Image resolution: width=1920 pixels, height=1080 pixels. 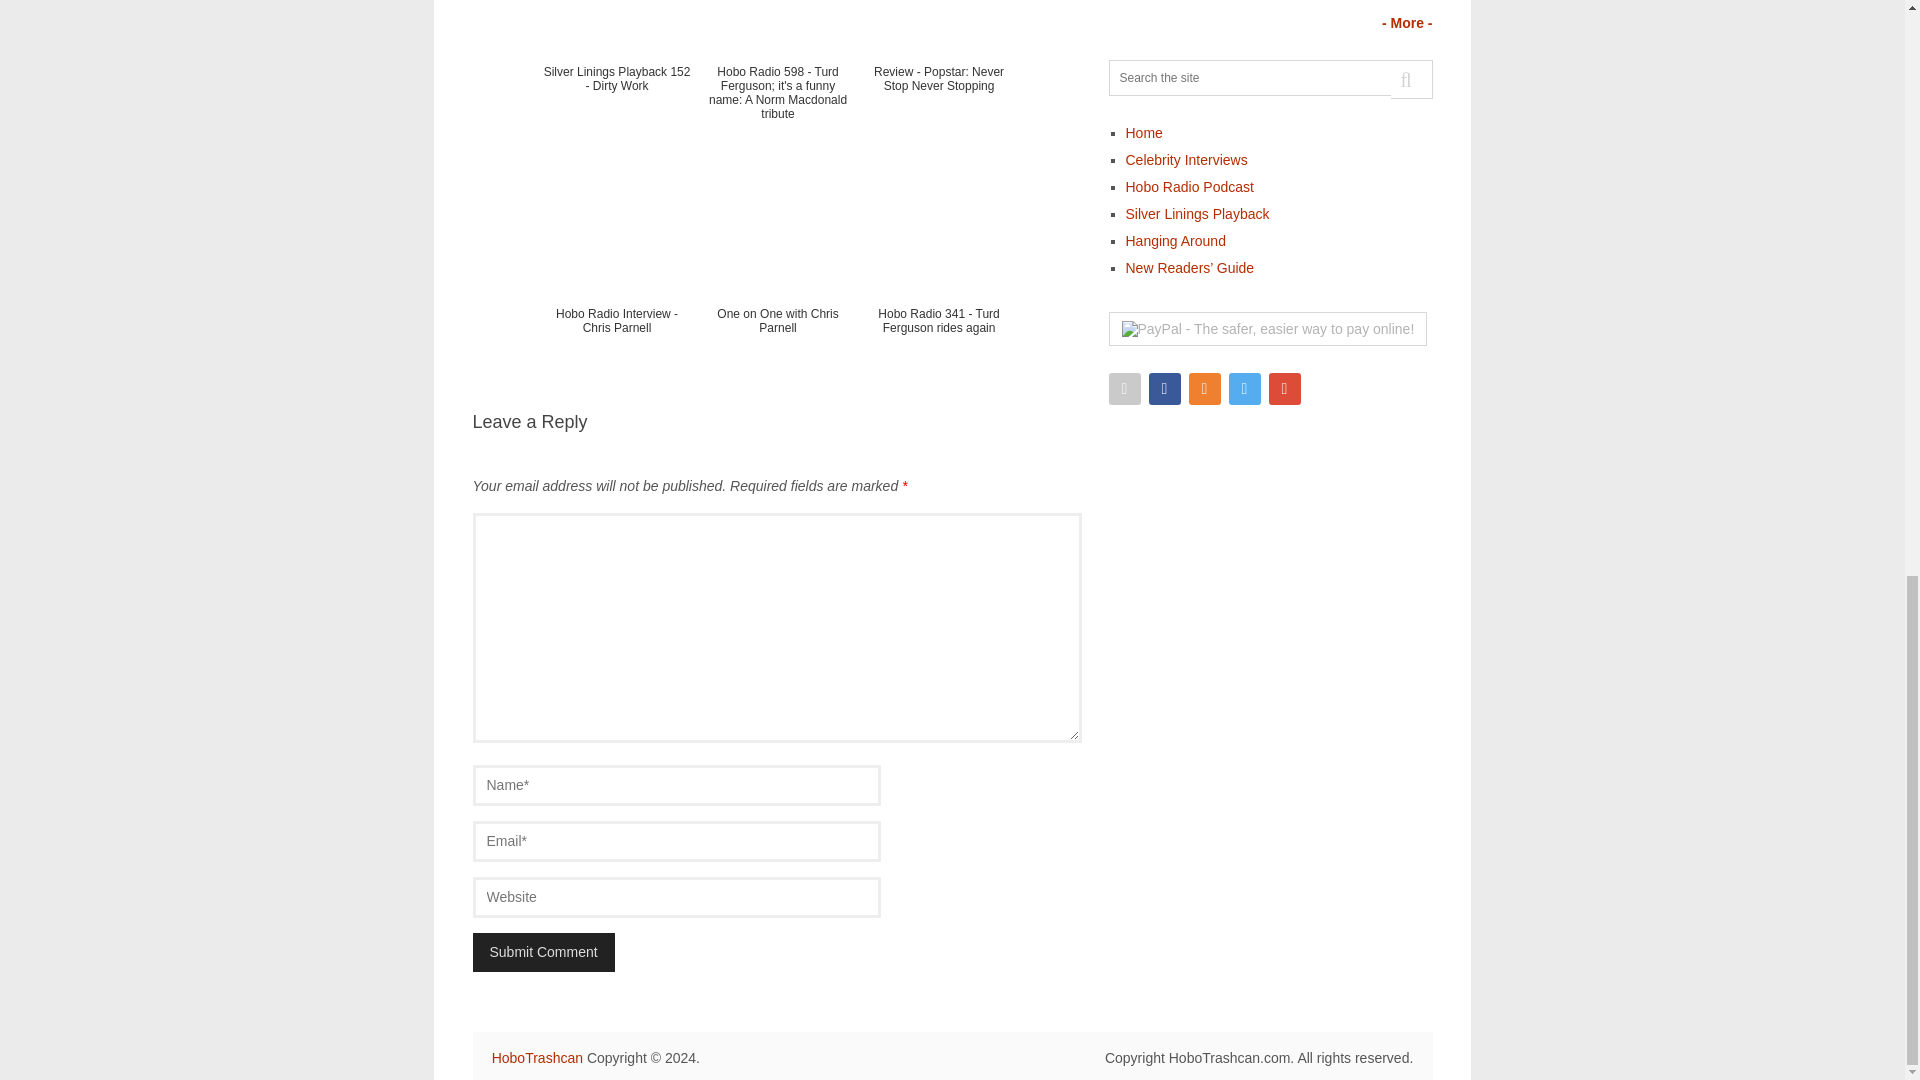 What do you see at coordinates (1164, 388) in the screenshot?
I see `Facebook` at bounding box center [1164, 388].